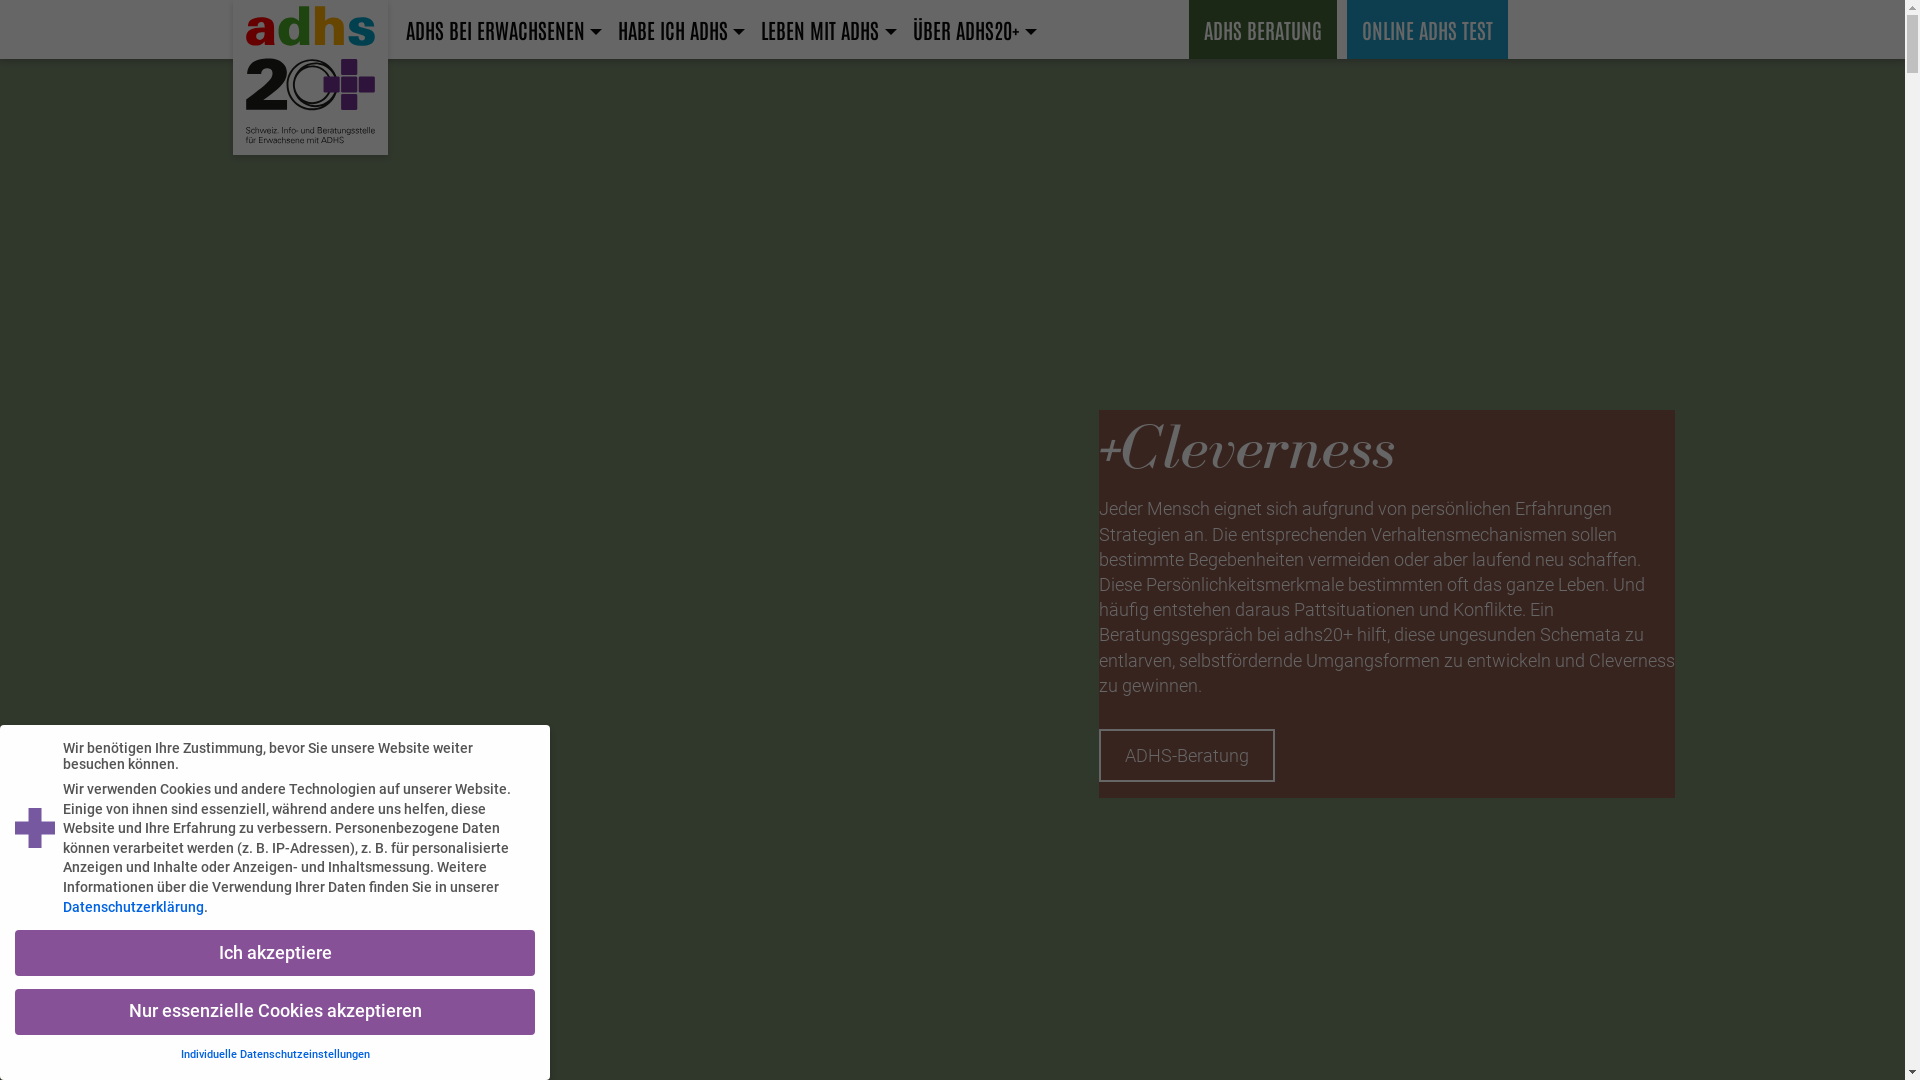 The width and height of the screenshot is (1920, 1080). Describe the element at coordinates (1262, 30) in the screenshot. I see `ADHS BERATUNG` at that location.